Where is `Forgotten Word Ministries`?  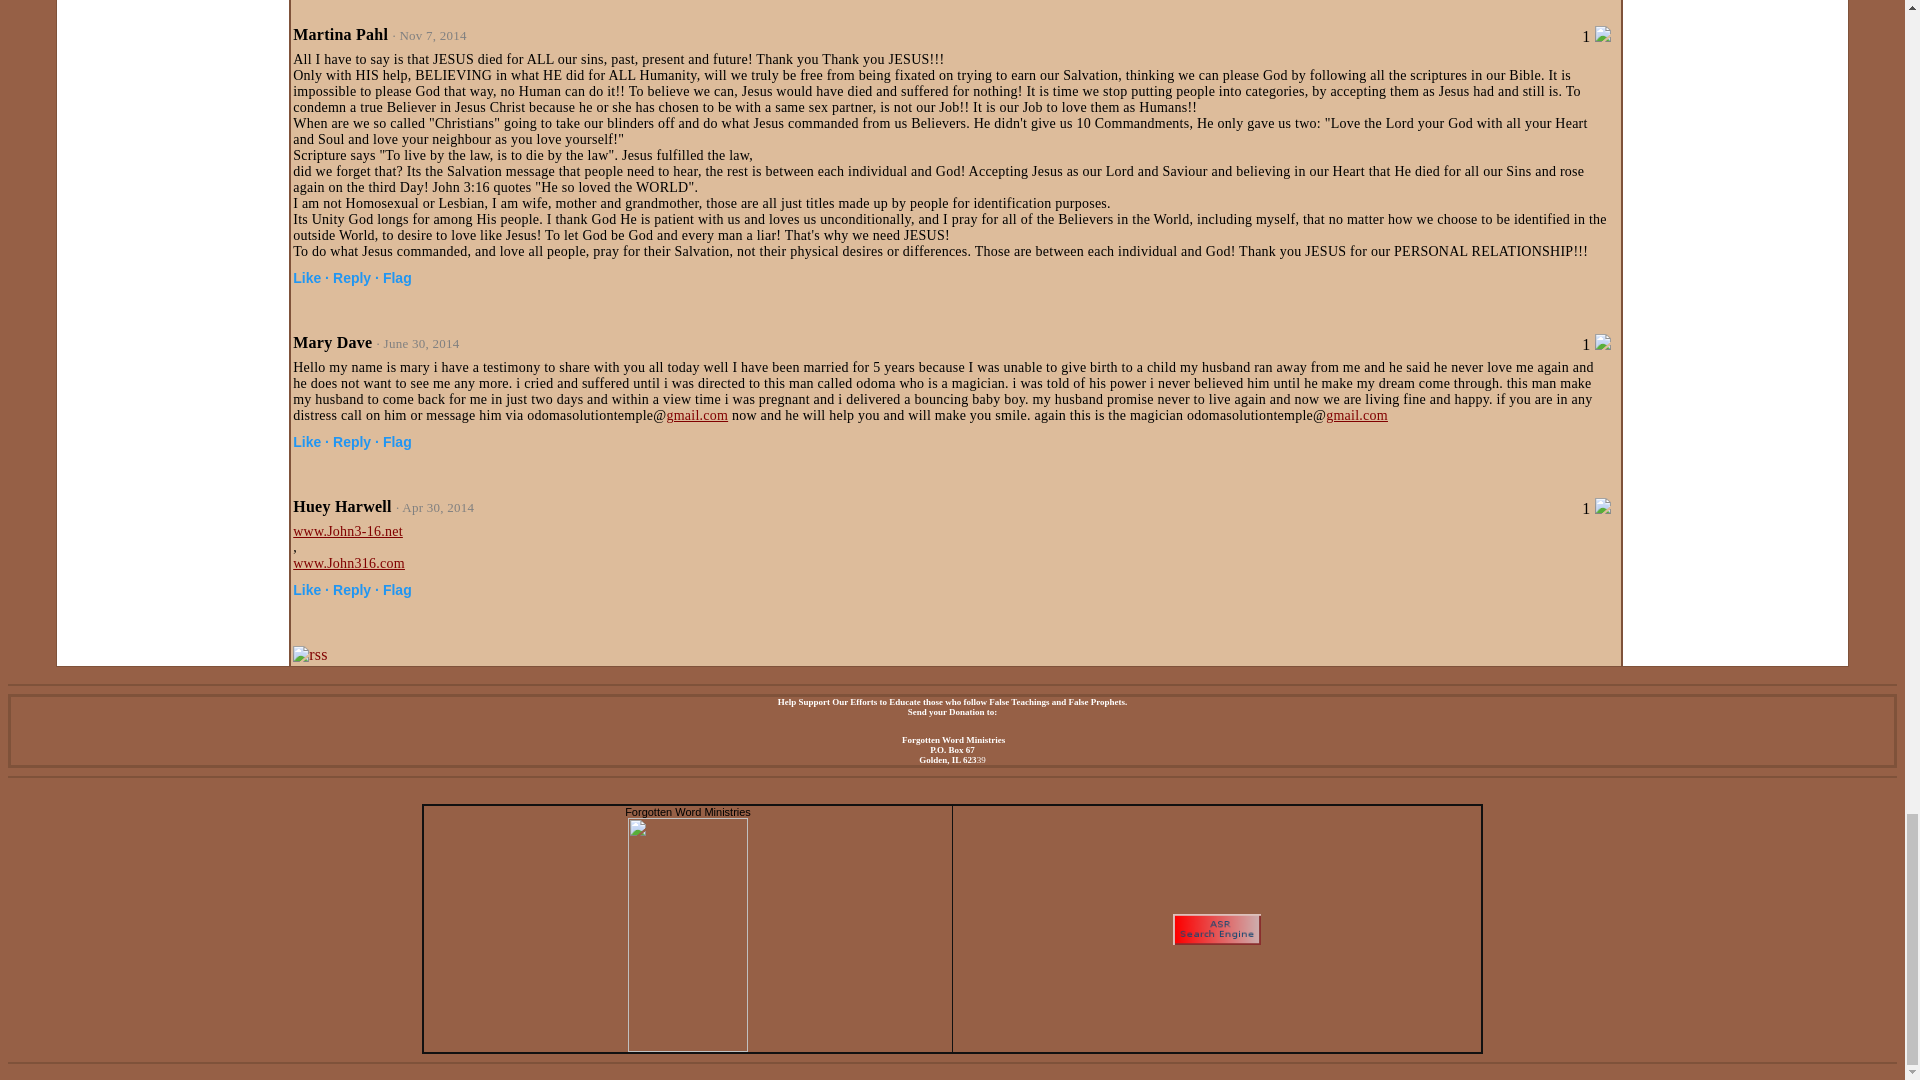 Forgotten Word Ministries is located at coordinates (688, 811).